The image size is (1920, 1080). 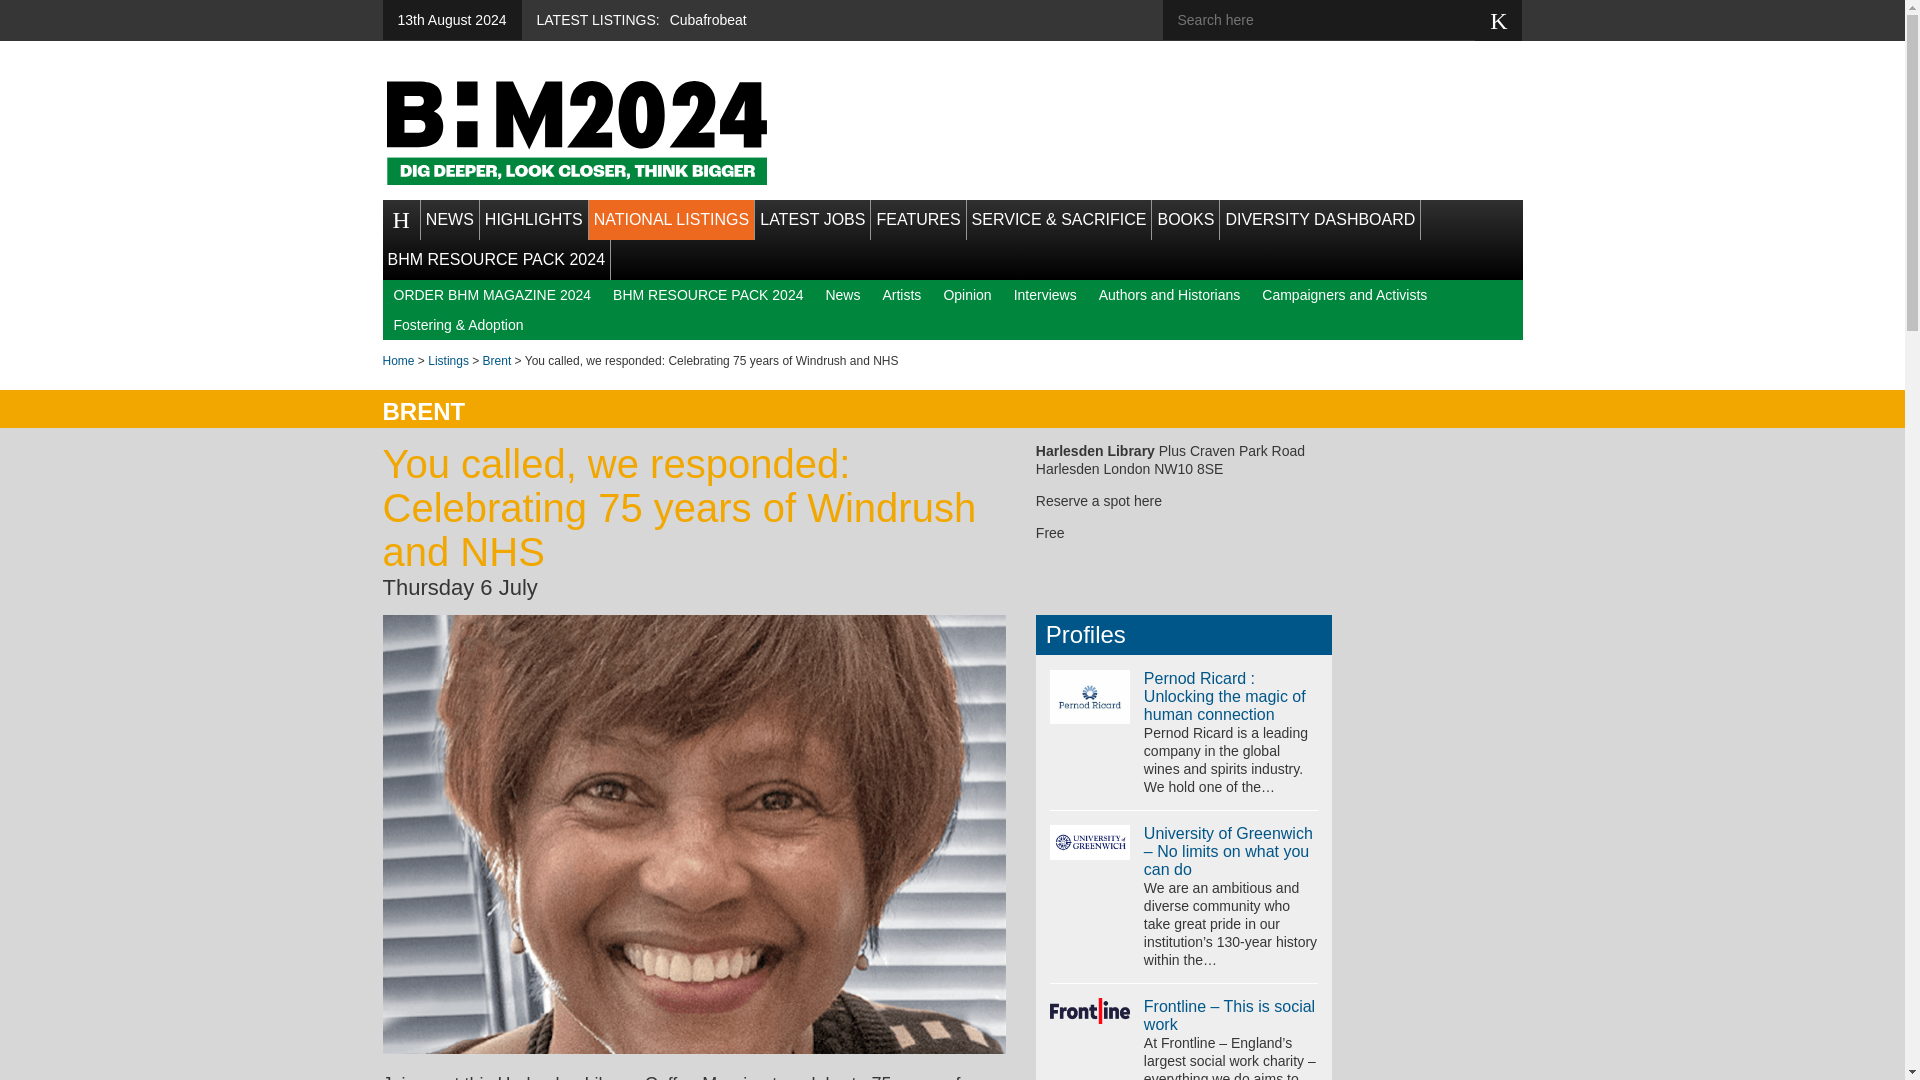 What do you see at coordinates (1333, 20) in the screenshot?
I see `Search here` at bounding box center [1333, 20].